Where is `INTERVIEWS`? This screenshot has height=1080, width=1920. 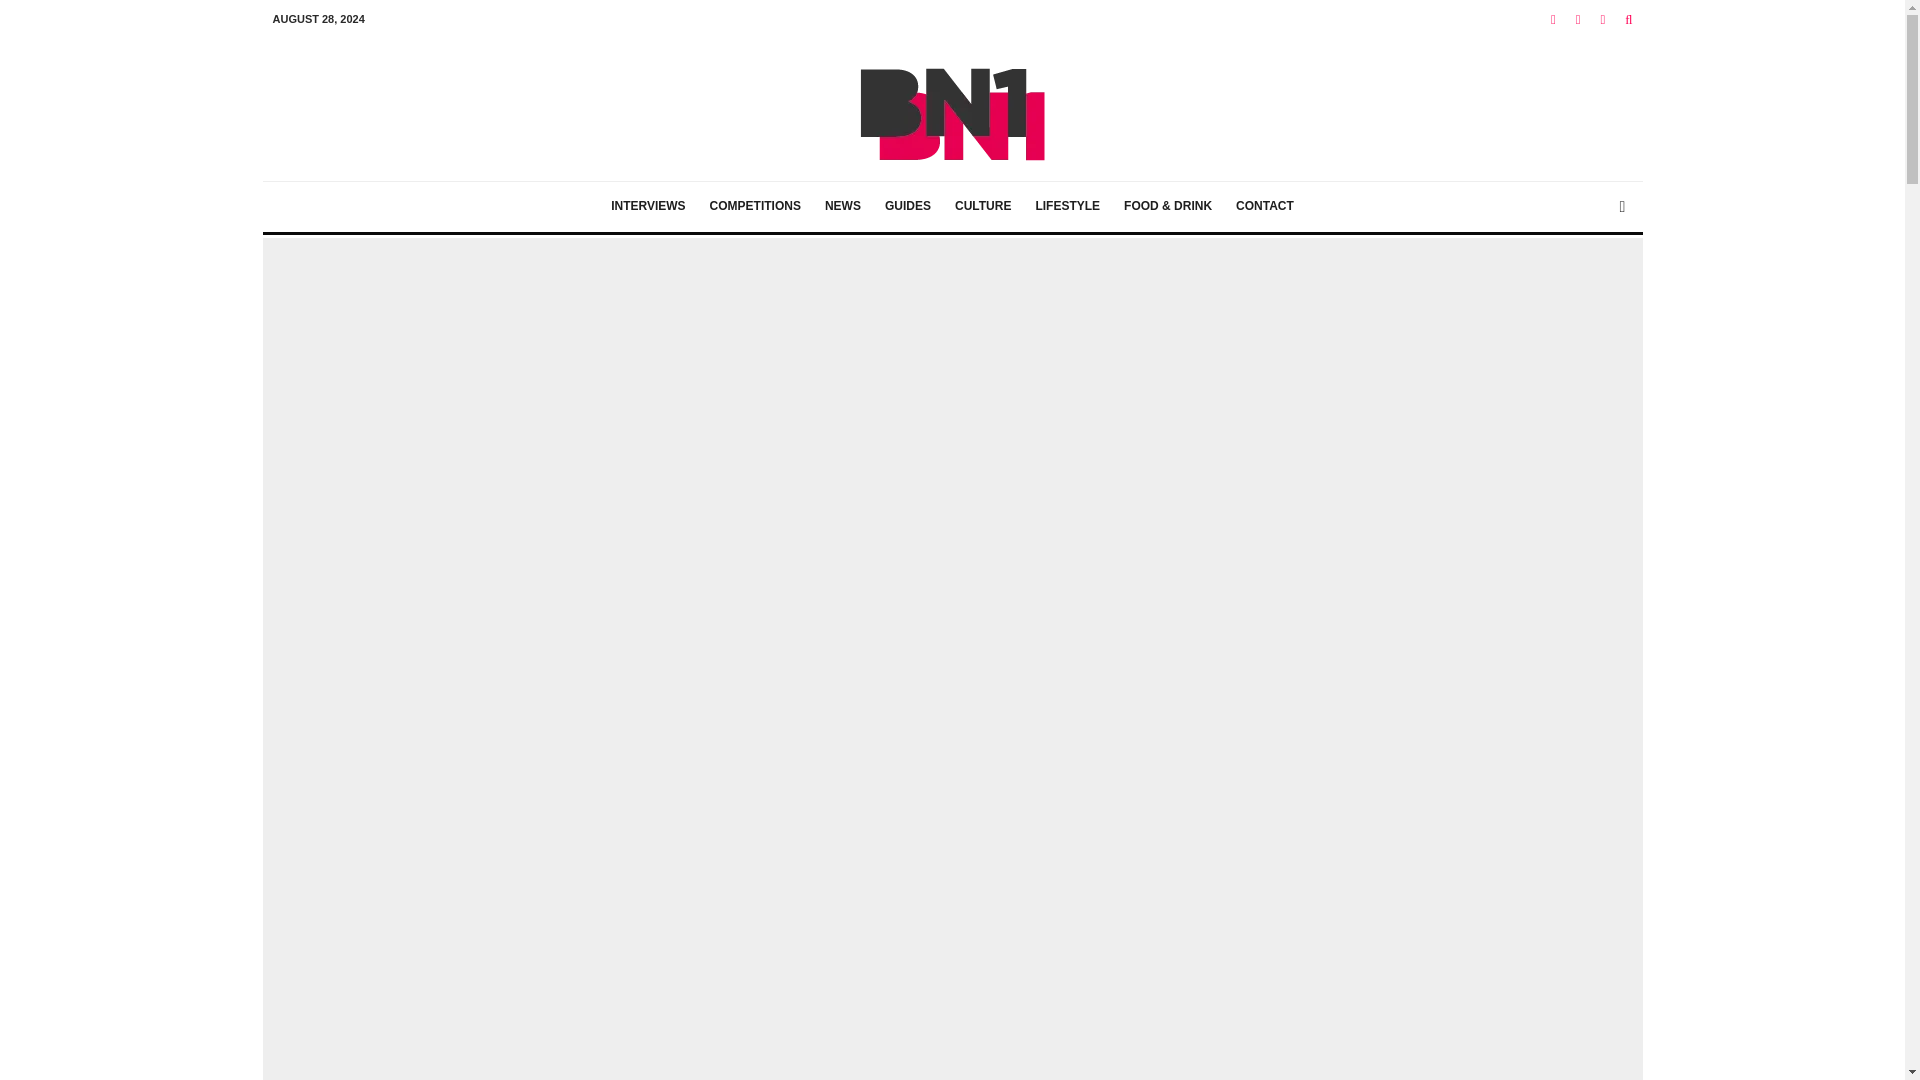
INTERVIEWS is located at coordinates (648, 207).